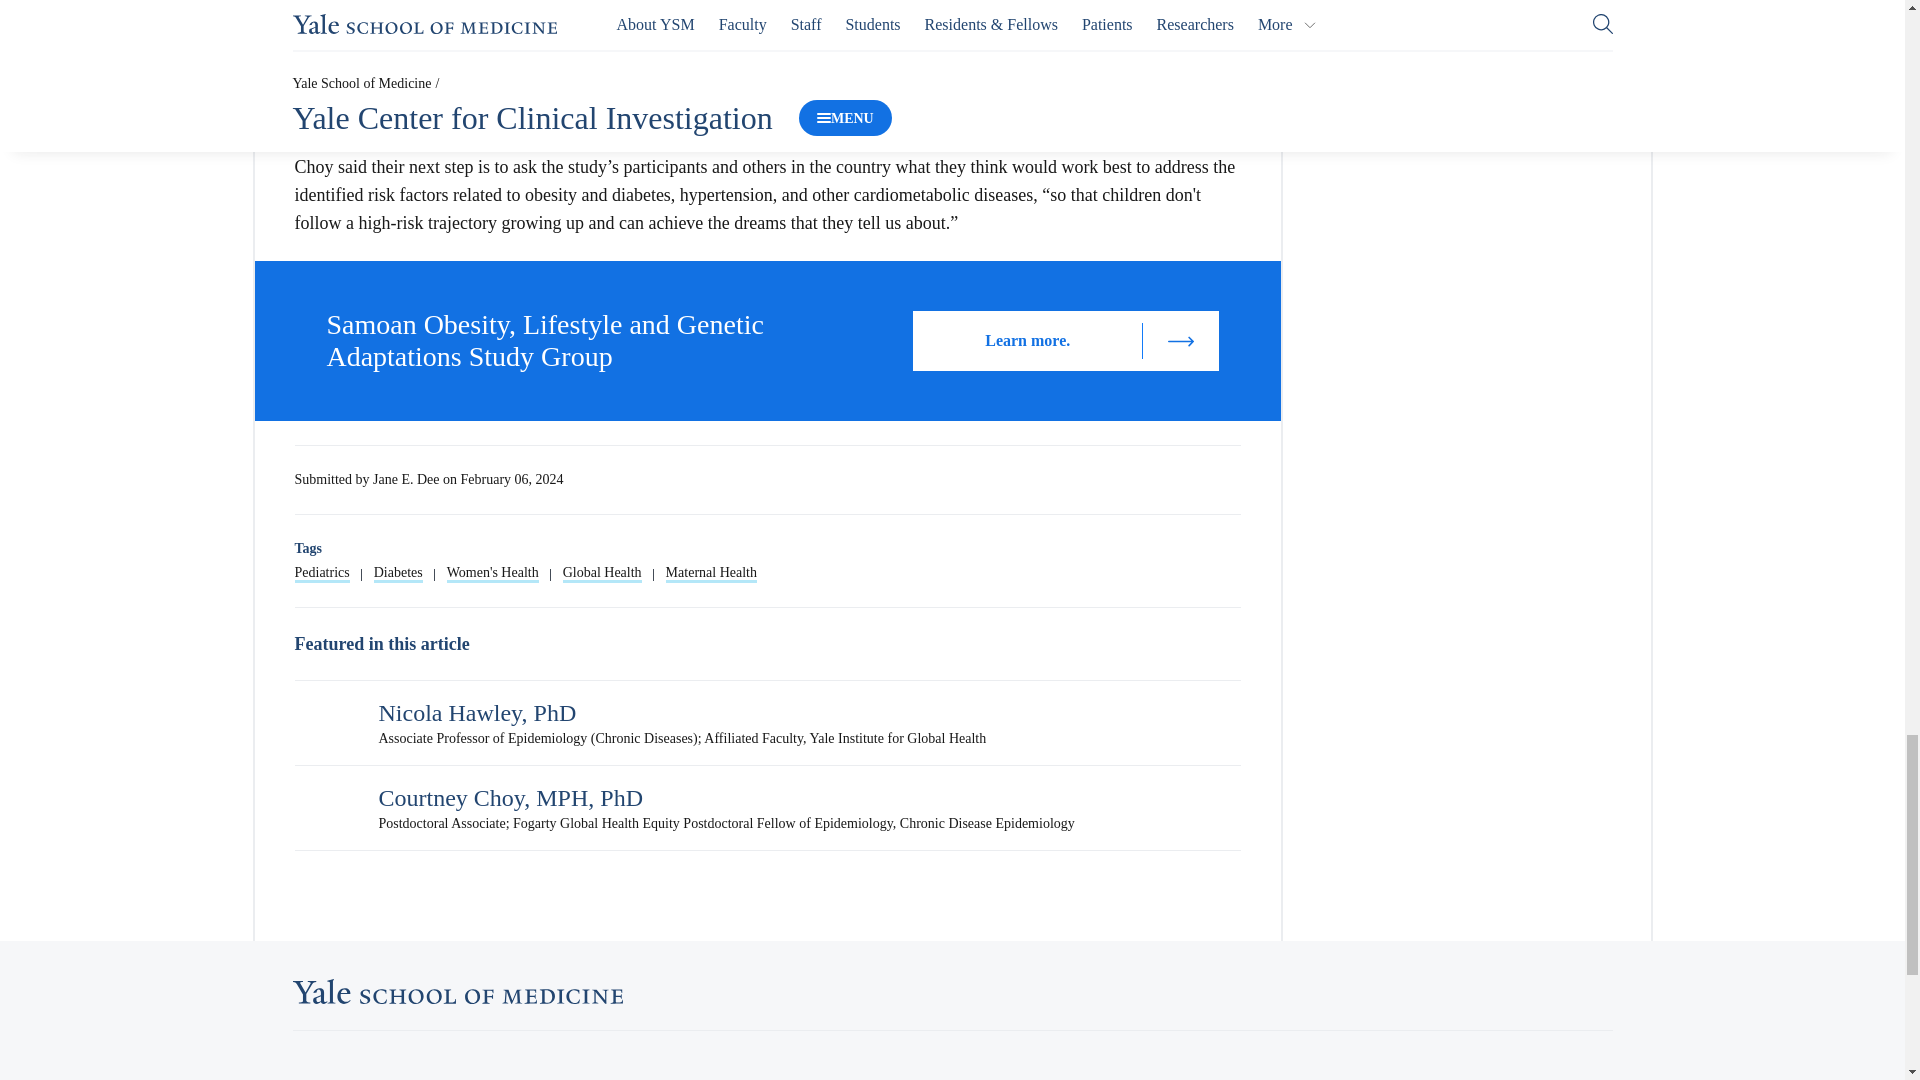  What do you see at coordinates (456, 991) in the screenshot?
I see `Yale School of Medicine` at bounding box center [456, 991].